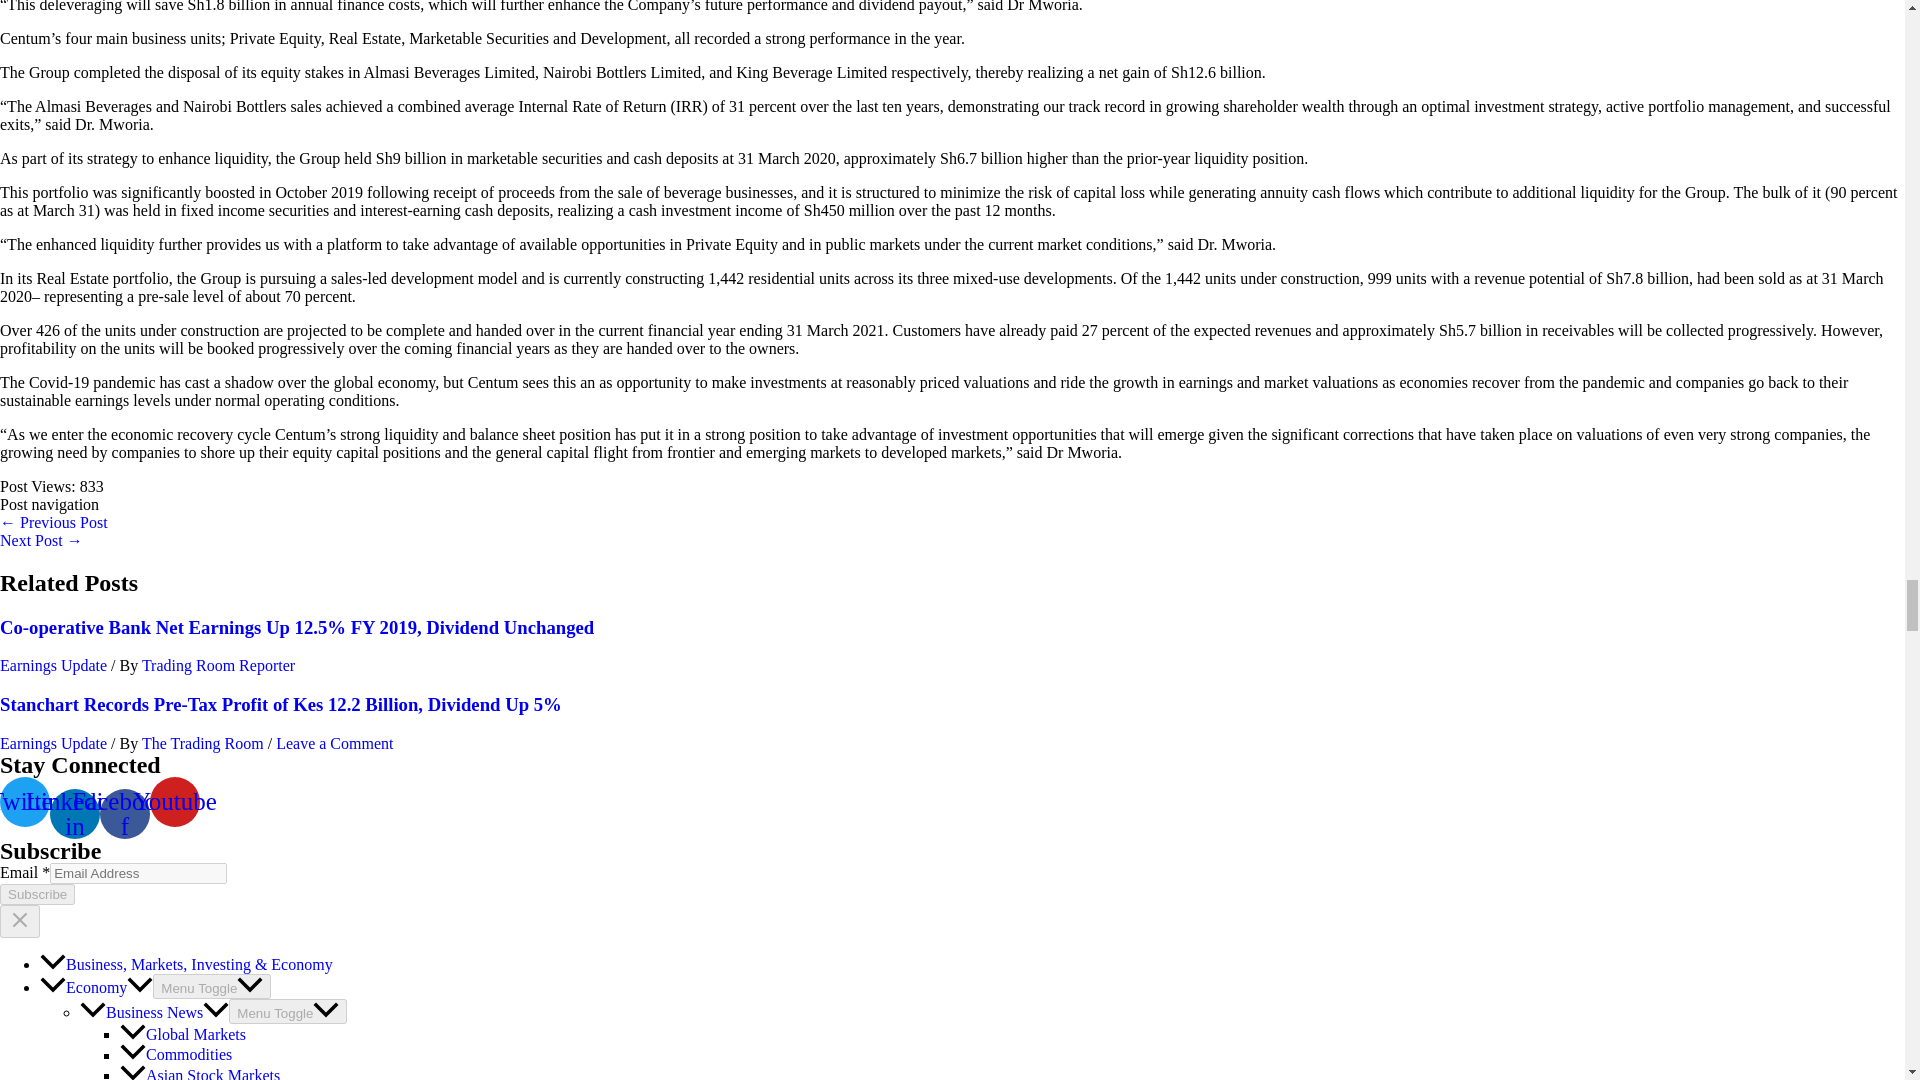 The image size is (1920, 1080). Describe the element at coordinates (124, 814) in the screenshot. I see `Facebook-f` at that location.